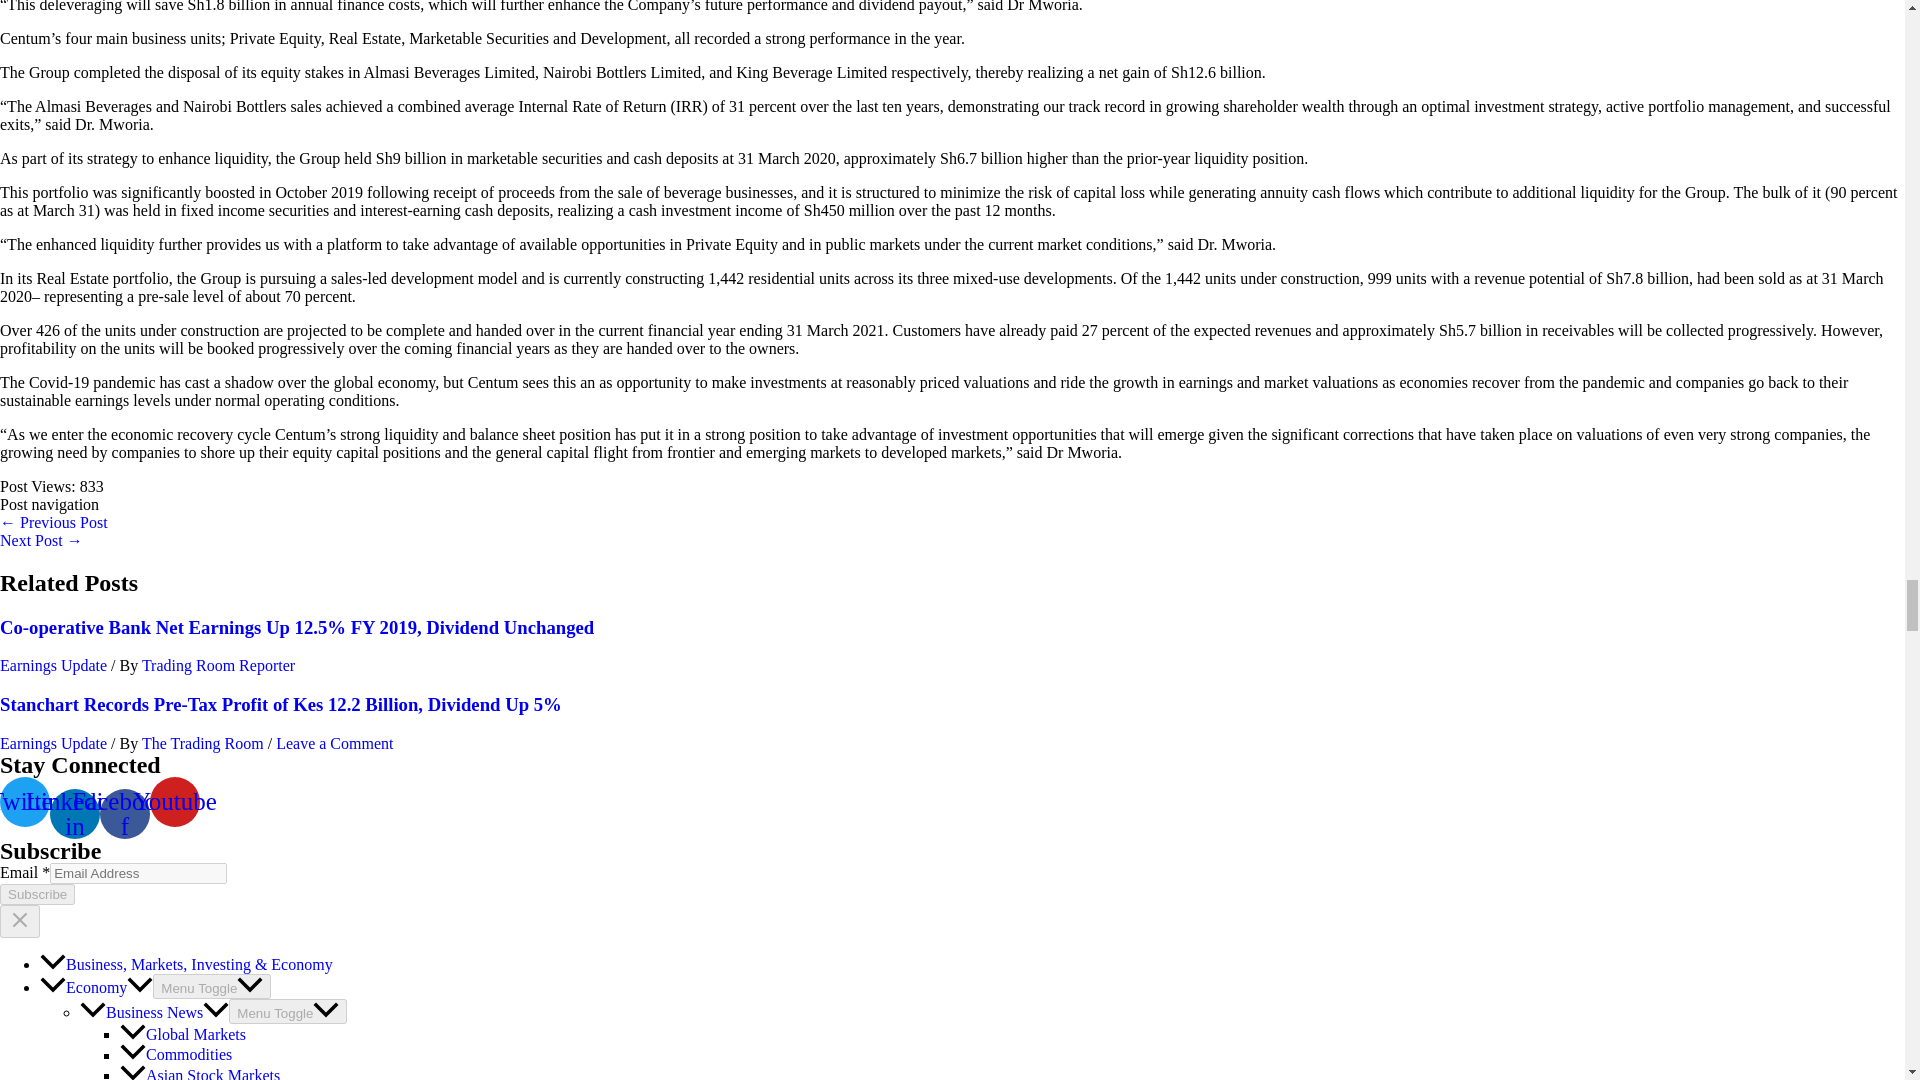 The image size is (1920, 1080). Describe the element at coordinates (124, 814) in the screenshot. I see `Facebook-f` at that location.